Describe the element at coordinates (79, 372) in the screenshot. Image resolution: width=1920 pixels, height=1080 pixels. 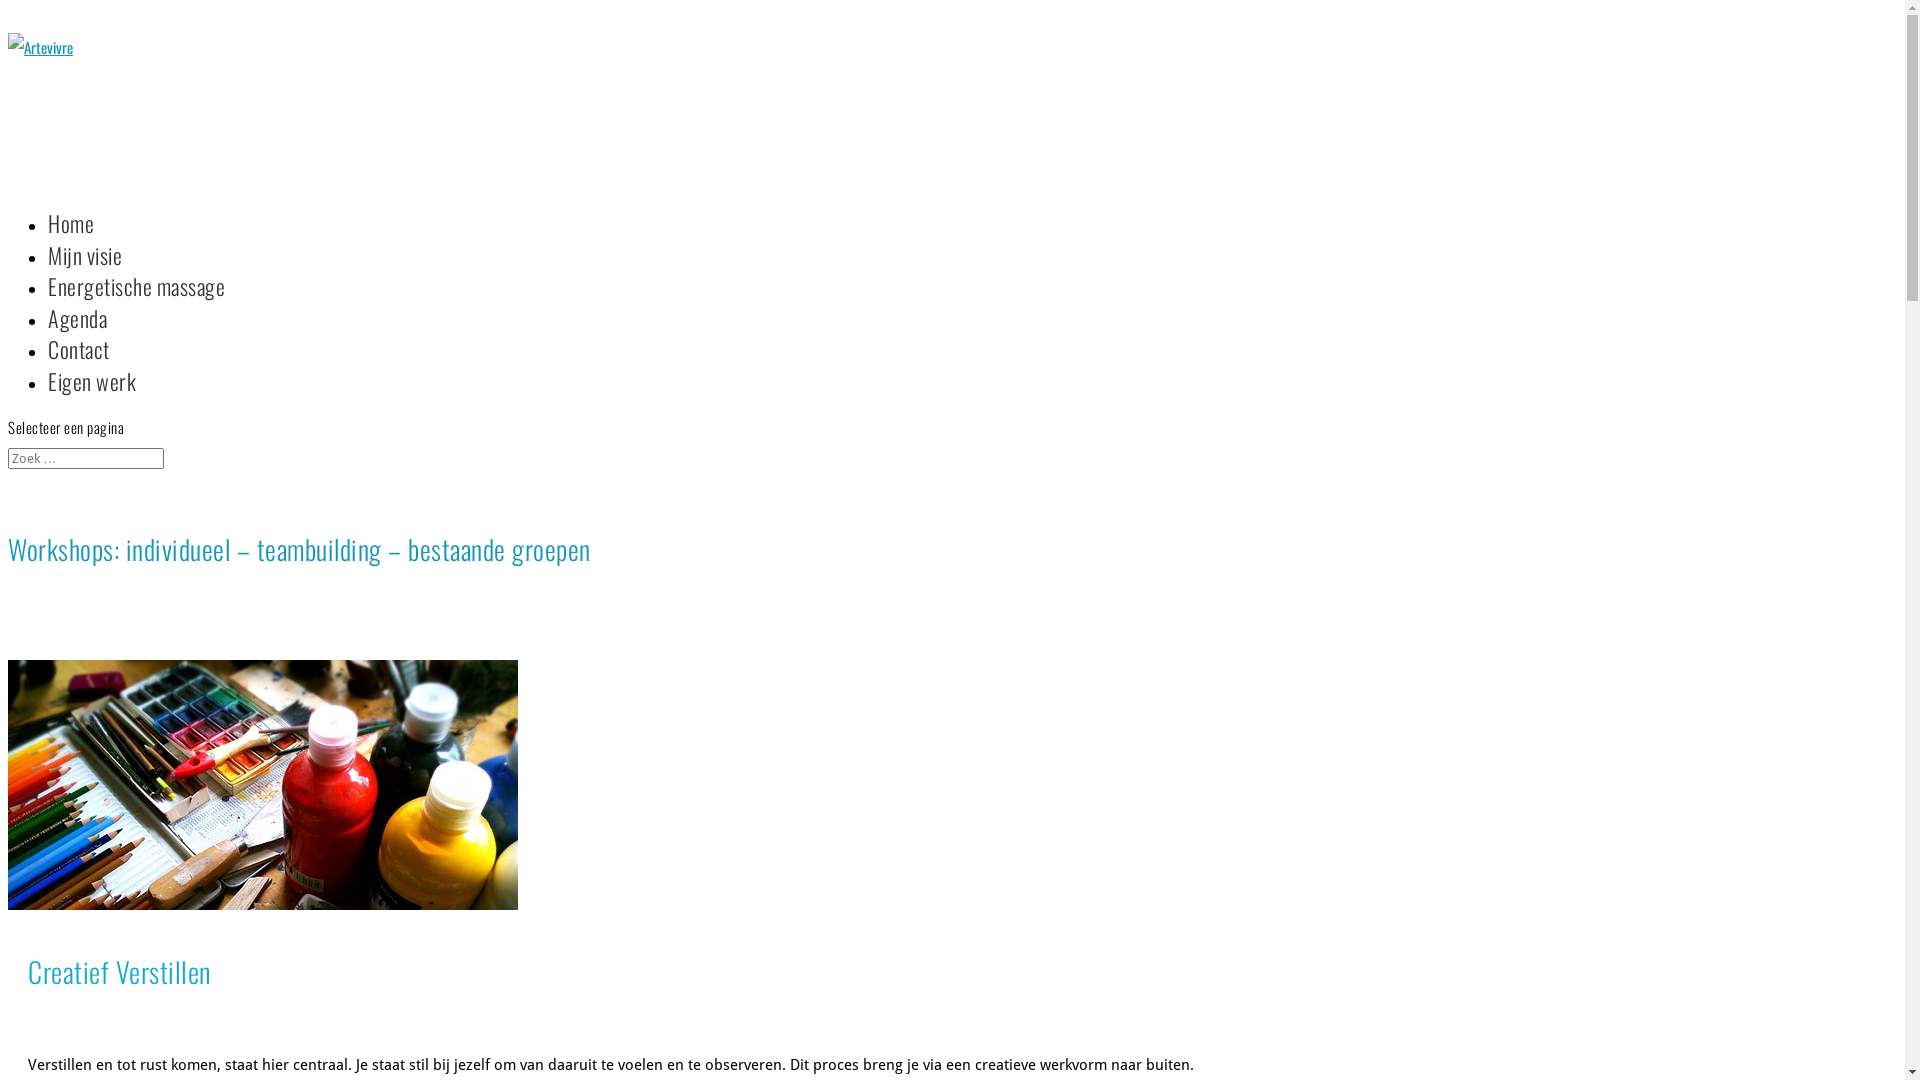
I see `Contact` at that location.